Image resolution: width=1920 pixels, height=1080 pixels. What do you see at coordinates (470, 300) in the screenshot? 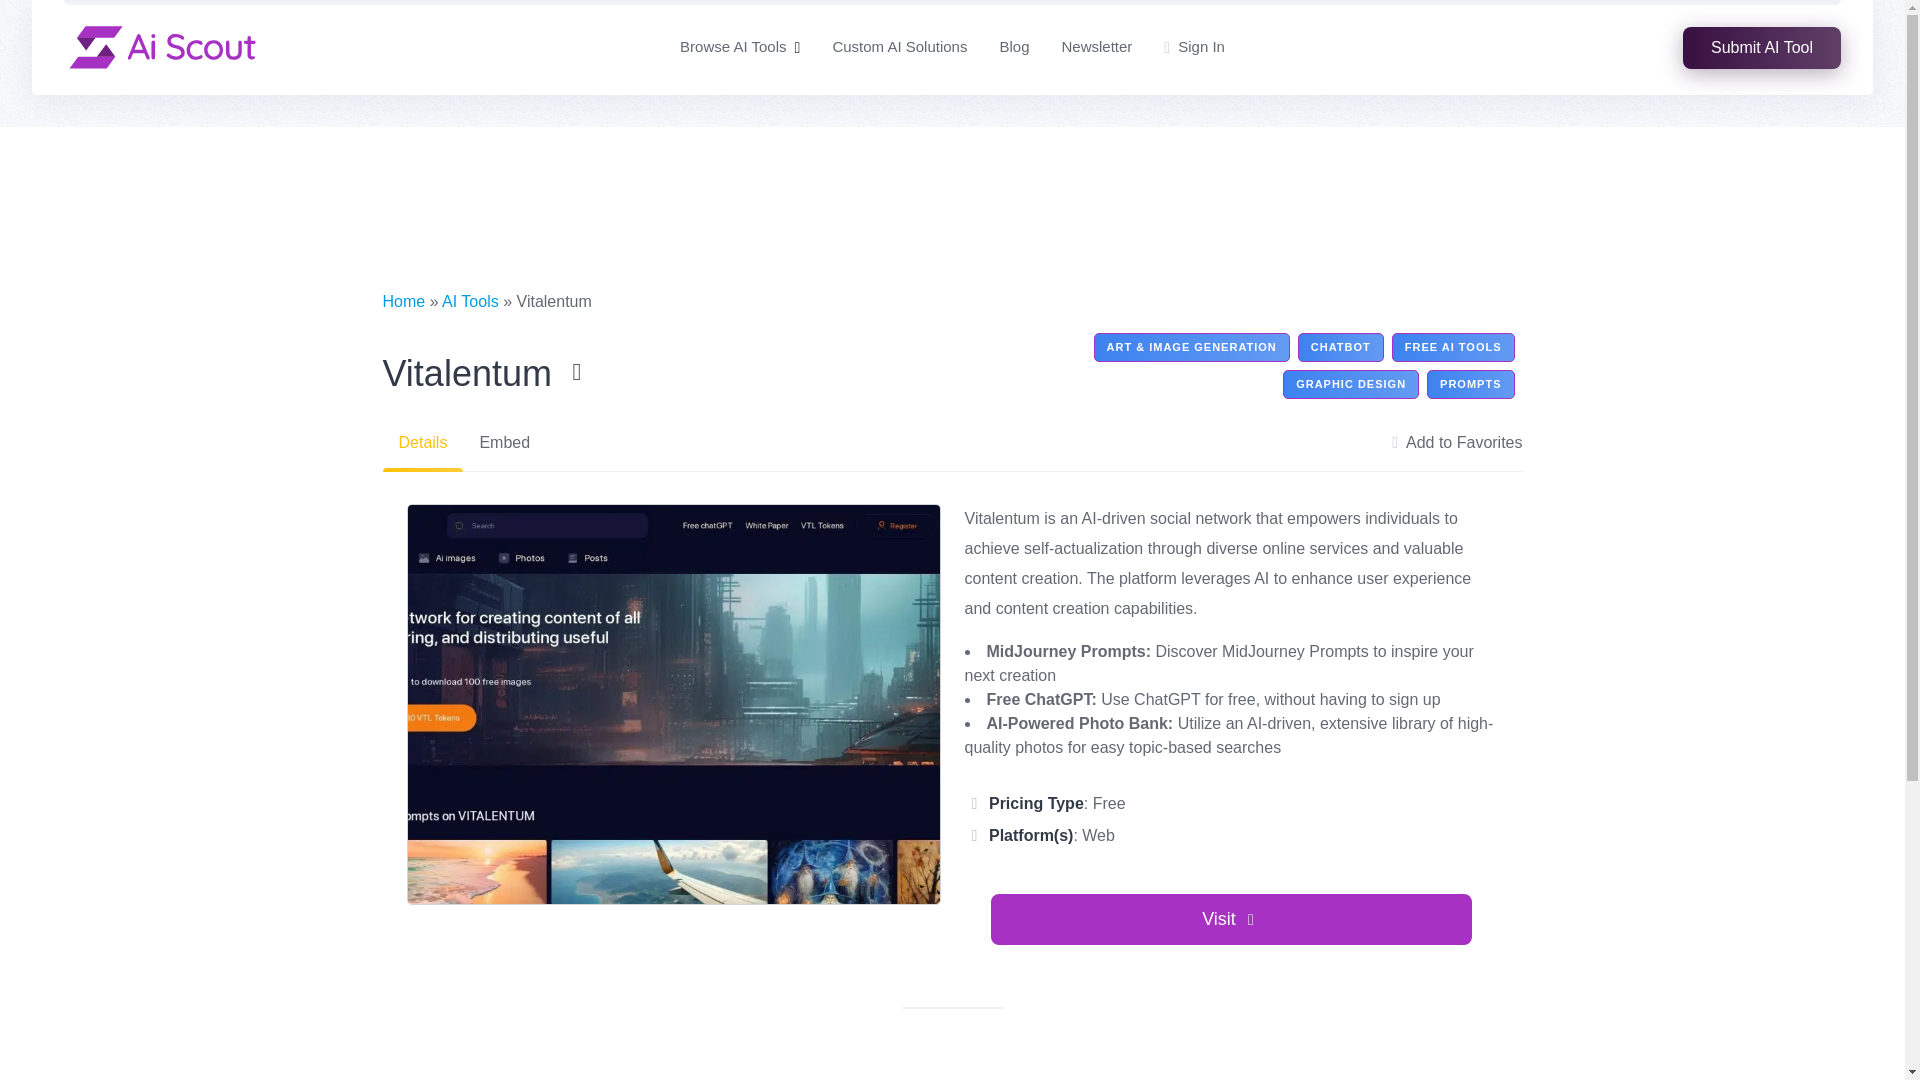
I see `AI Tools` at bounding box center [470, 300].